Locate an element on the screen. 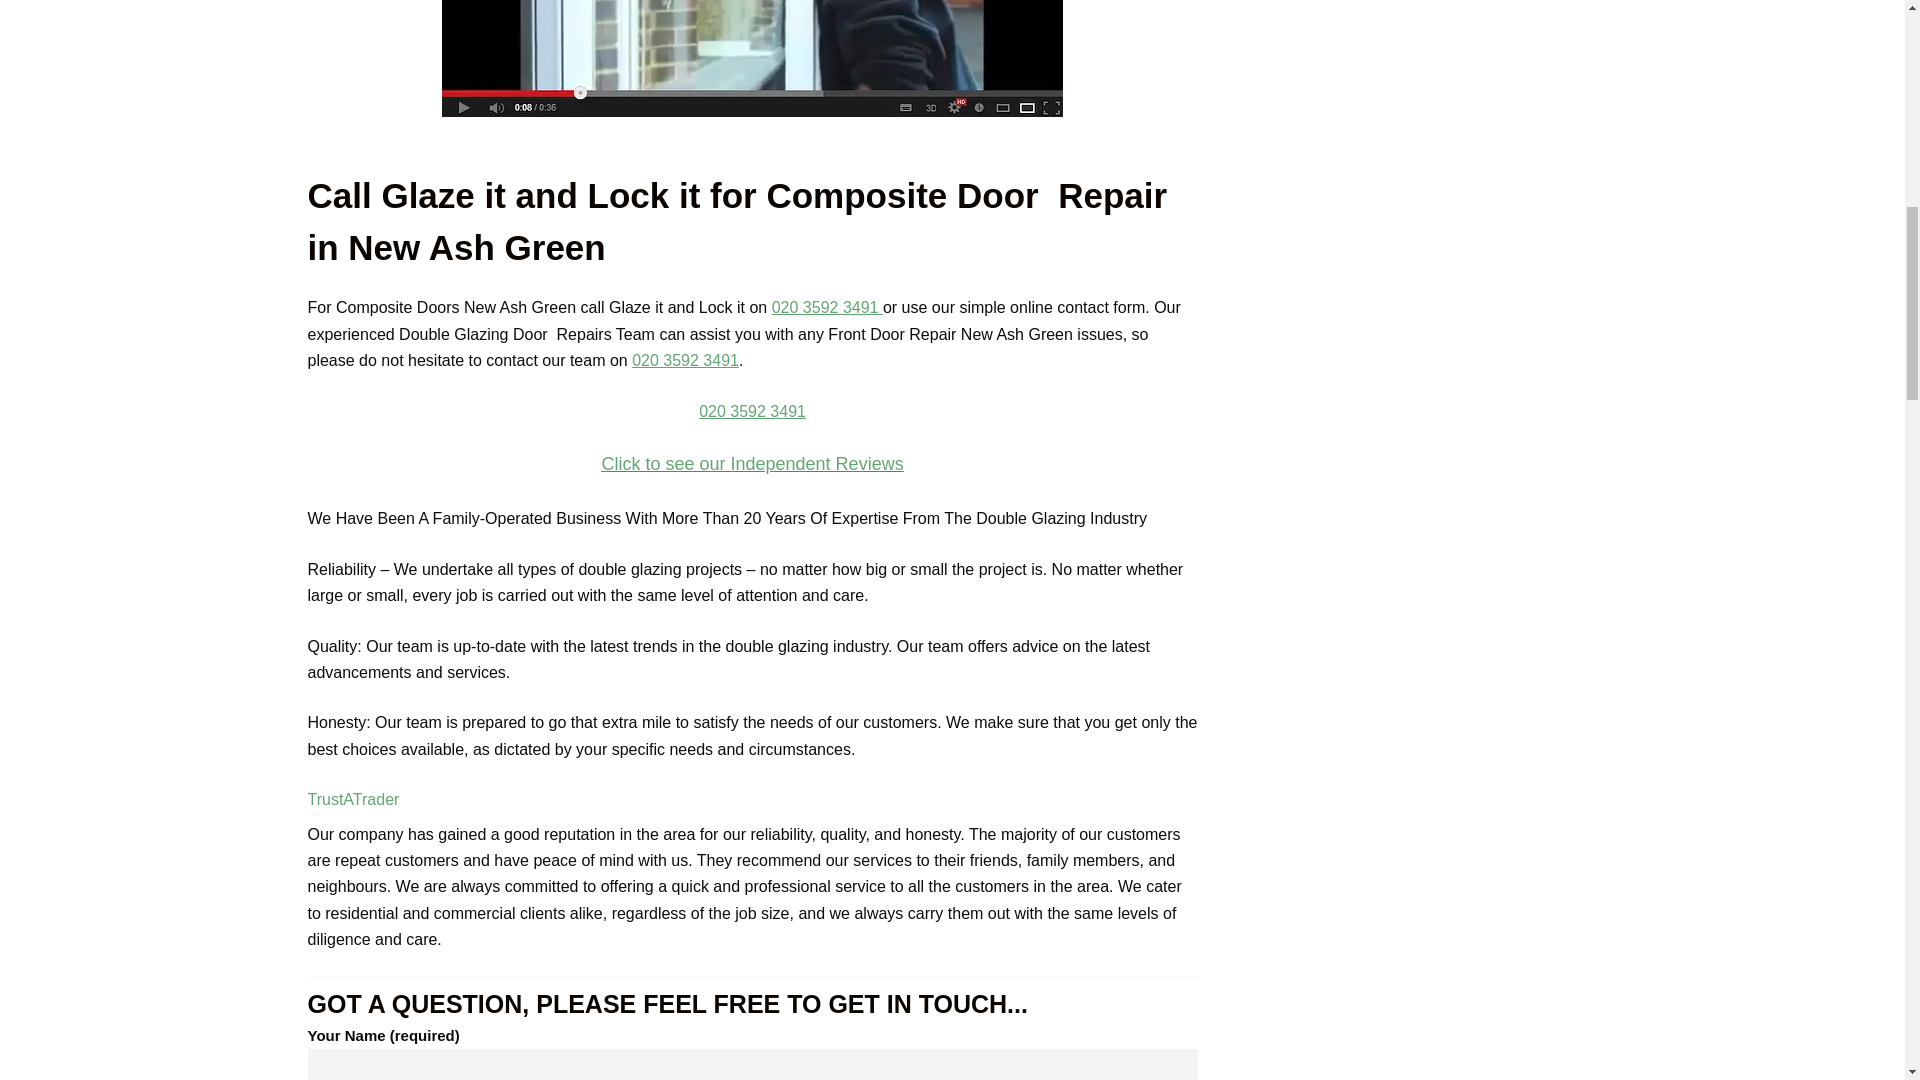 This screenshot has height=1080, width=1920. 020 3592 3491 is located at coordinates (825, 308).